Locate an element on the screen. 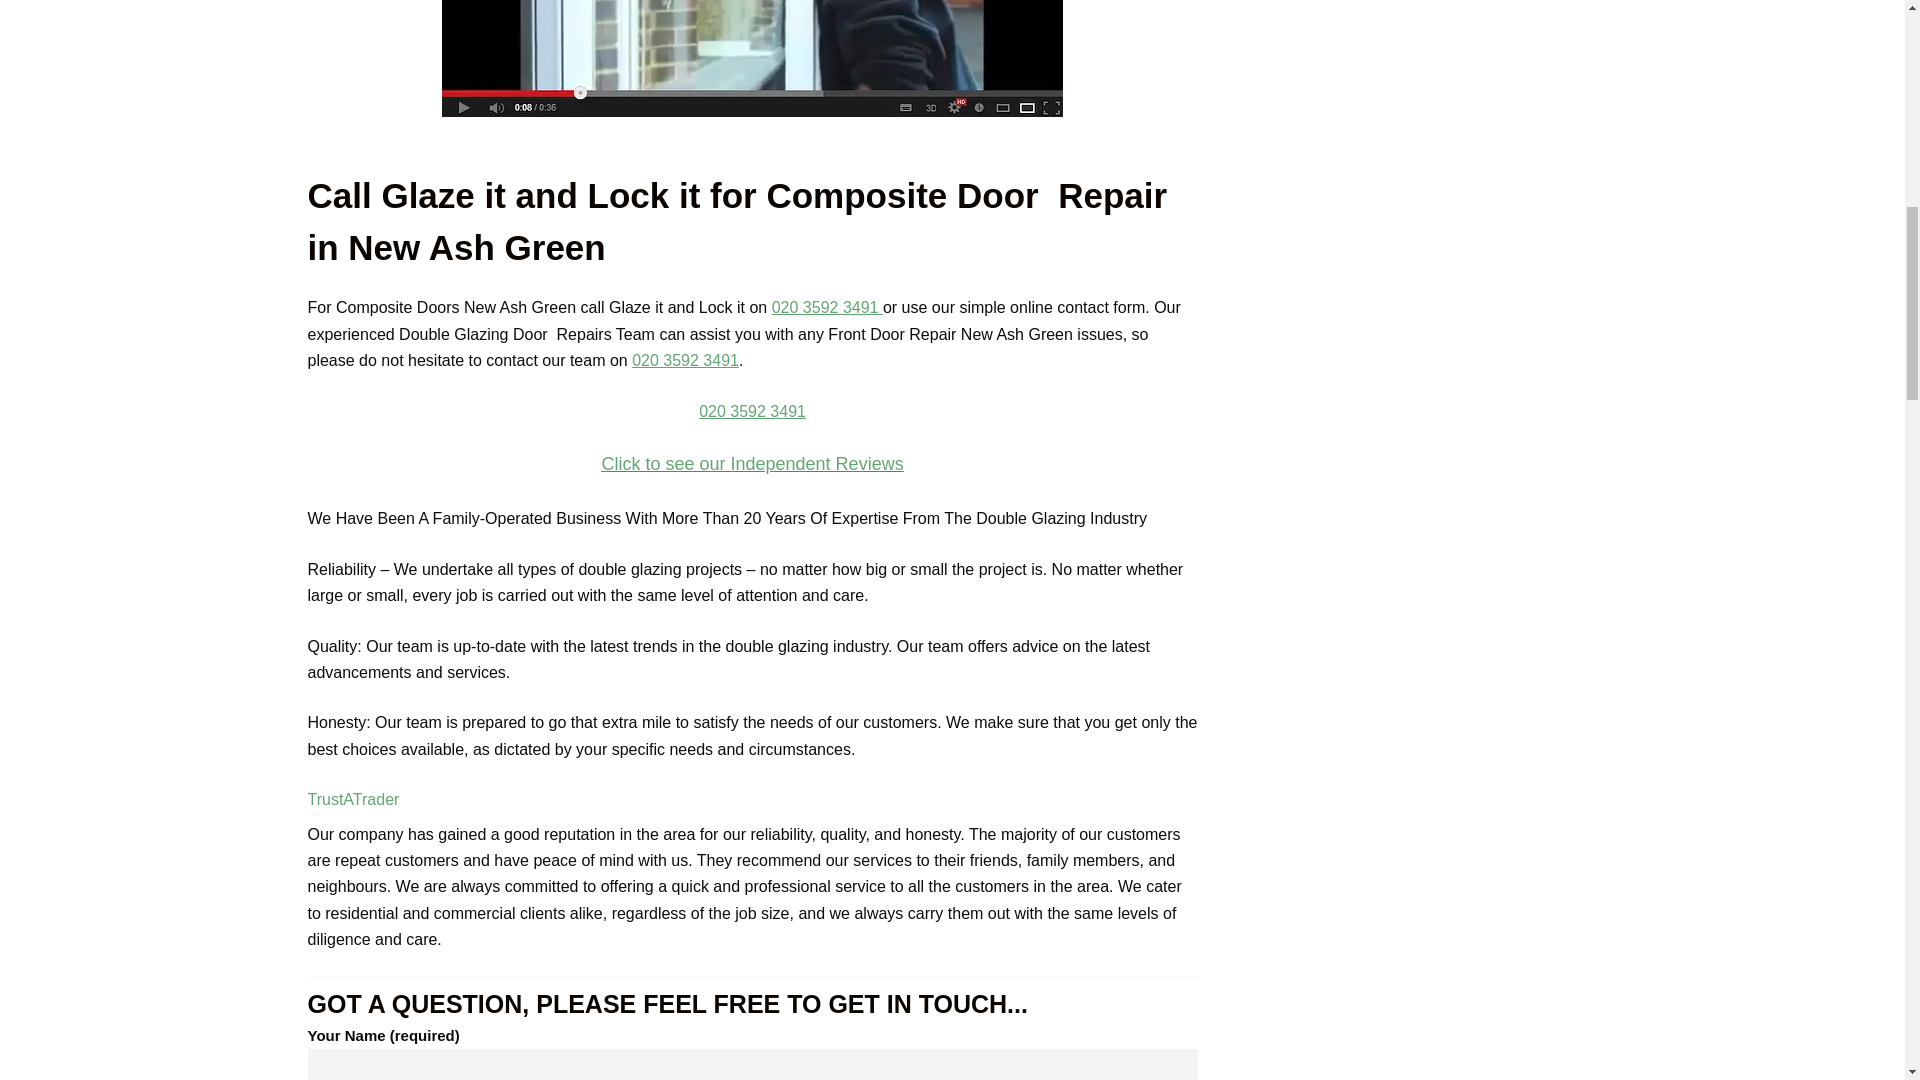 This screenshot has height=1080, width=1920. 020 3592 3491 is located at coordinates (825, 308).